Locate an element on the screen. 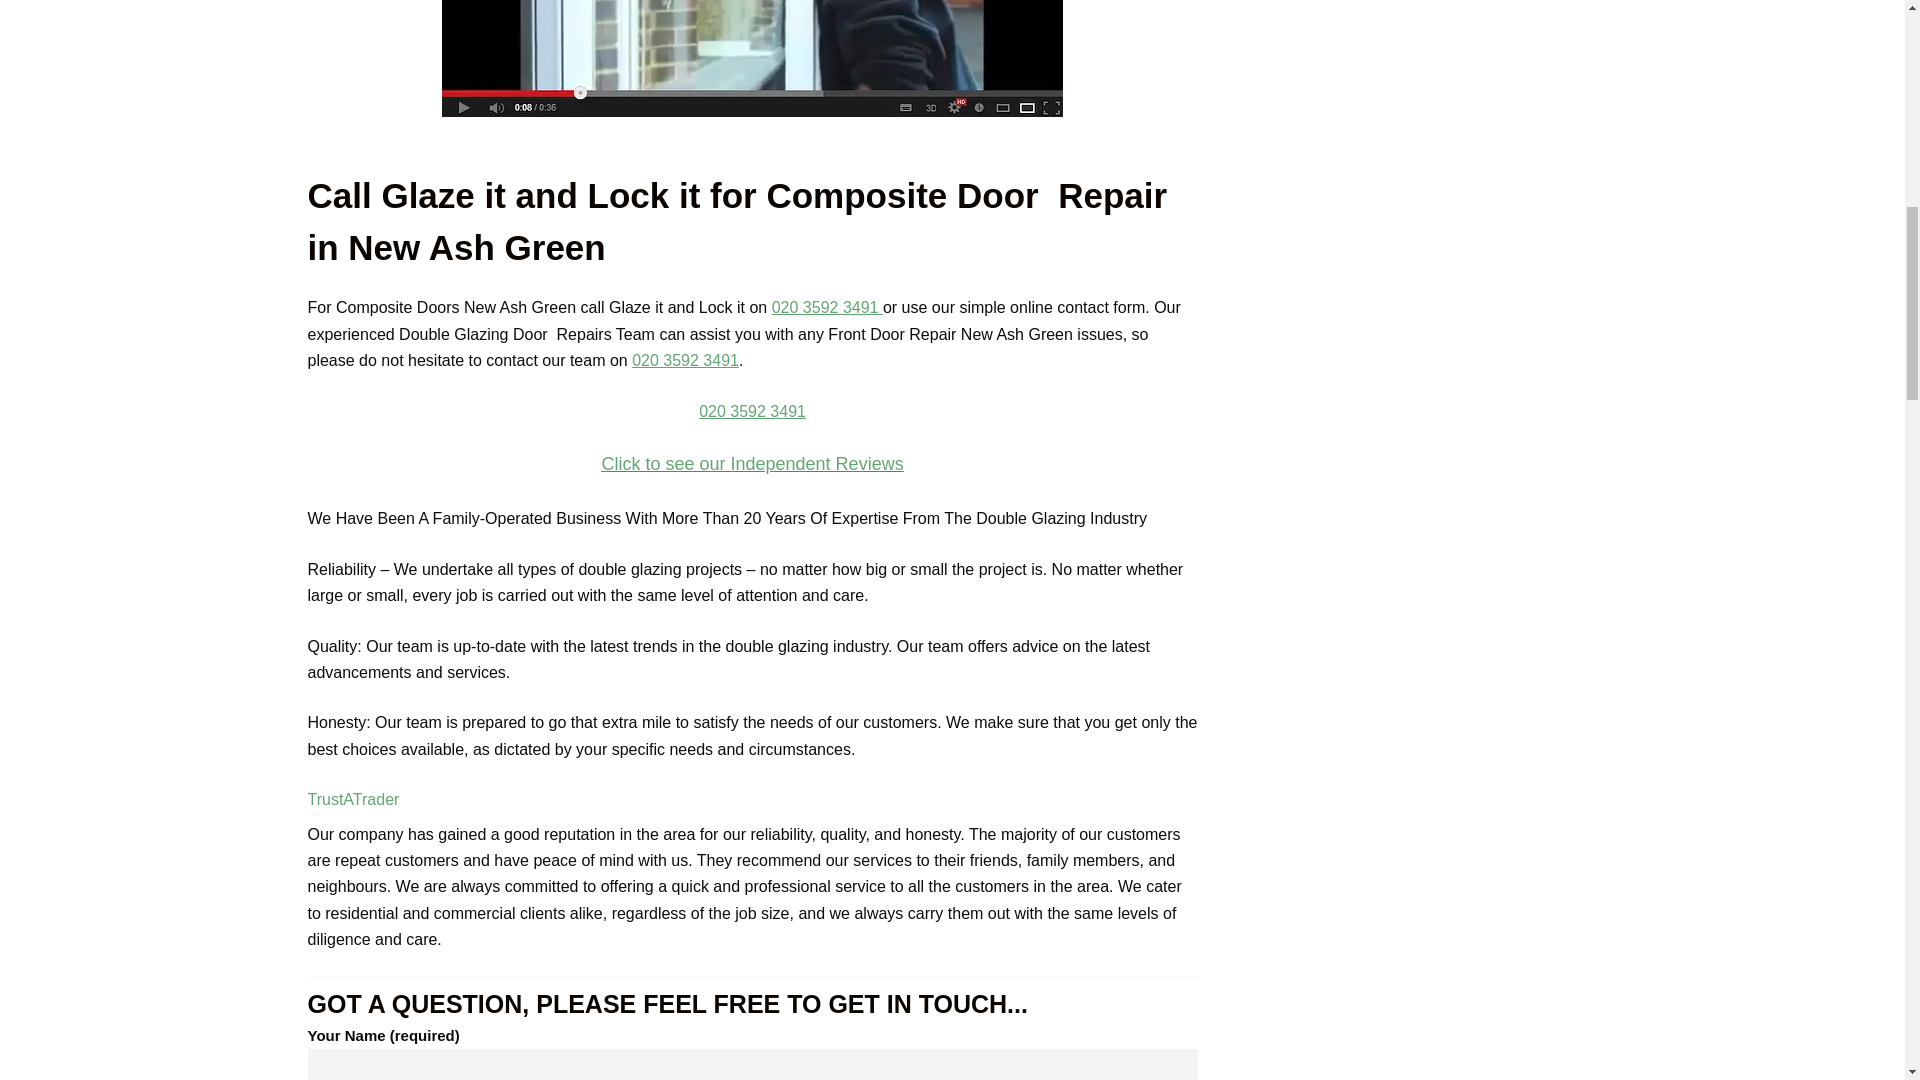 This screenshot has height=1080, width=1920. 020 3592 3491 is located at coordinates (825, 308).